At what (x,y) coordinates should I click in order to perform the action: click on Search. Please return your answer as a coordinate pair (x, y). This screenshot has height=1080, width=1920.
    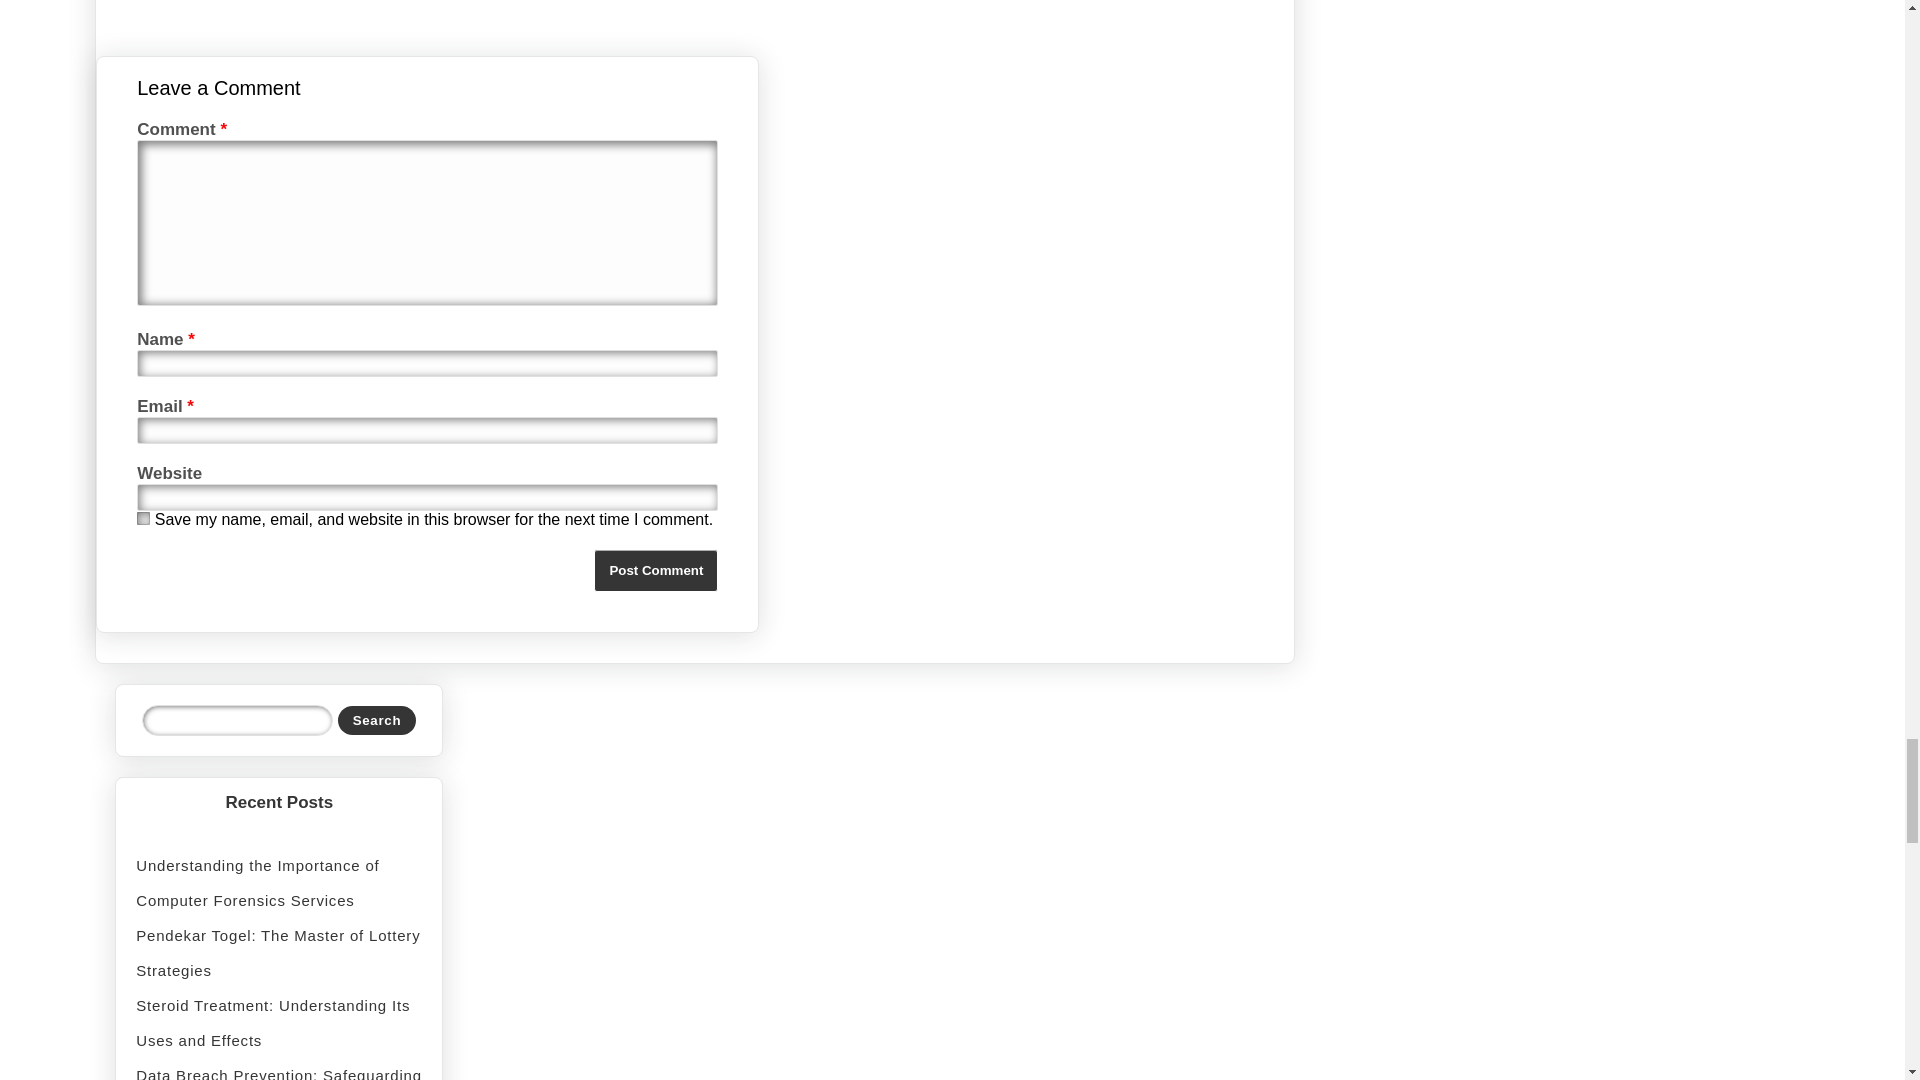
    Looking at the image, I should click on (376, 720).